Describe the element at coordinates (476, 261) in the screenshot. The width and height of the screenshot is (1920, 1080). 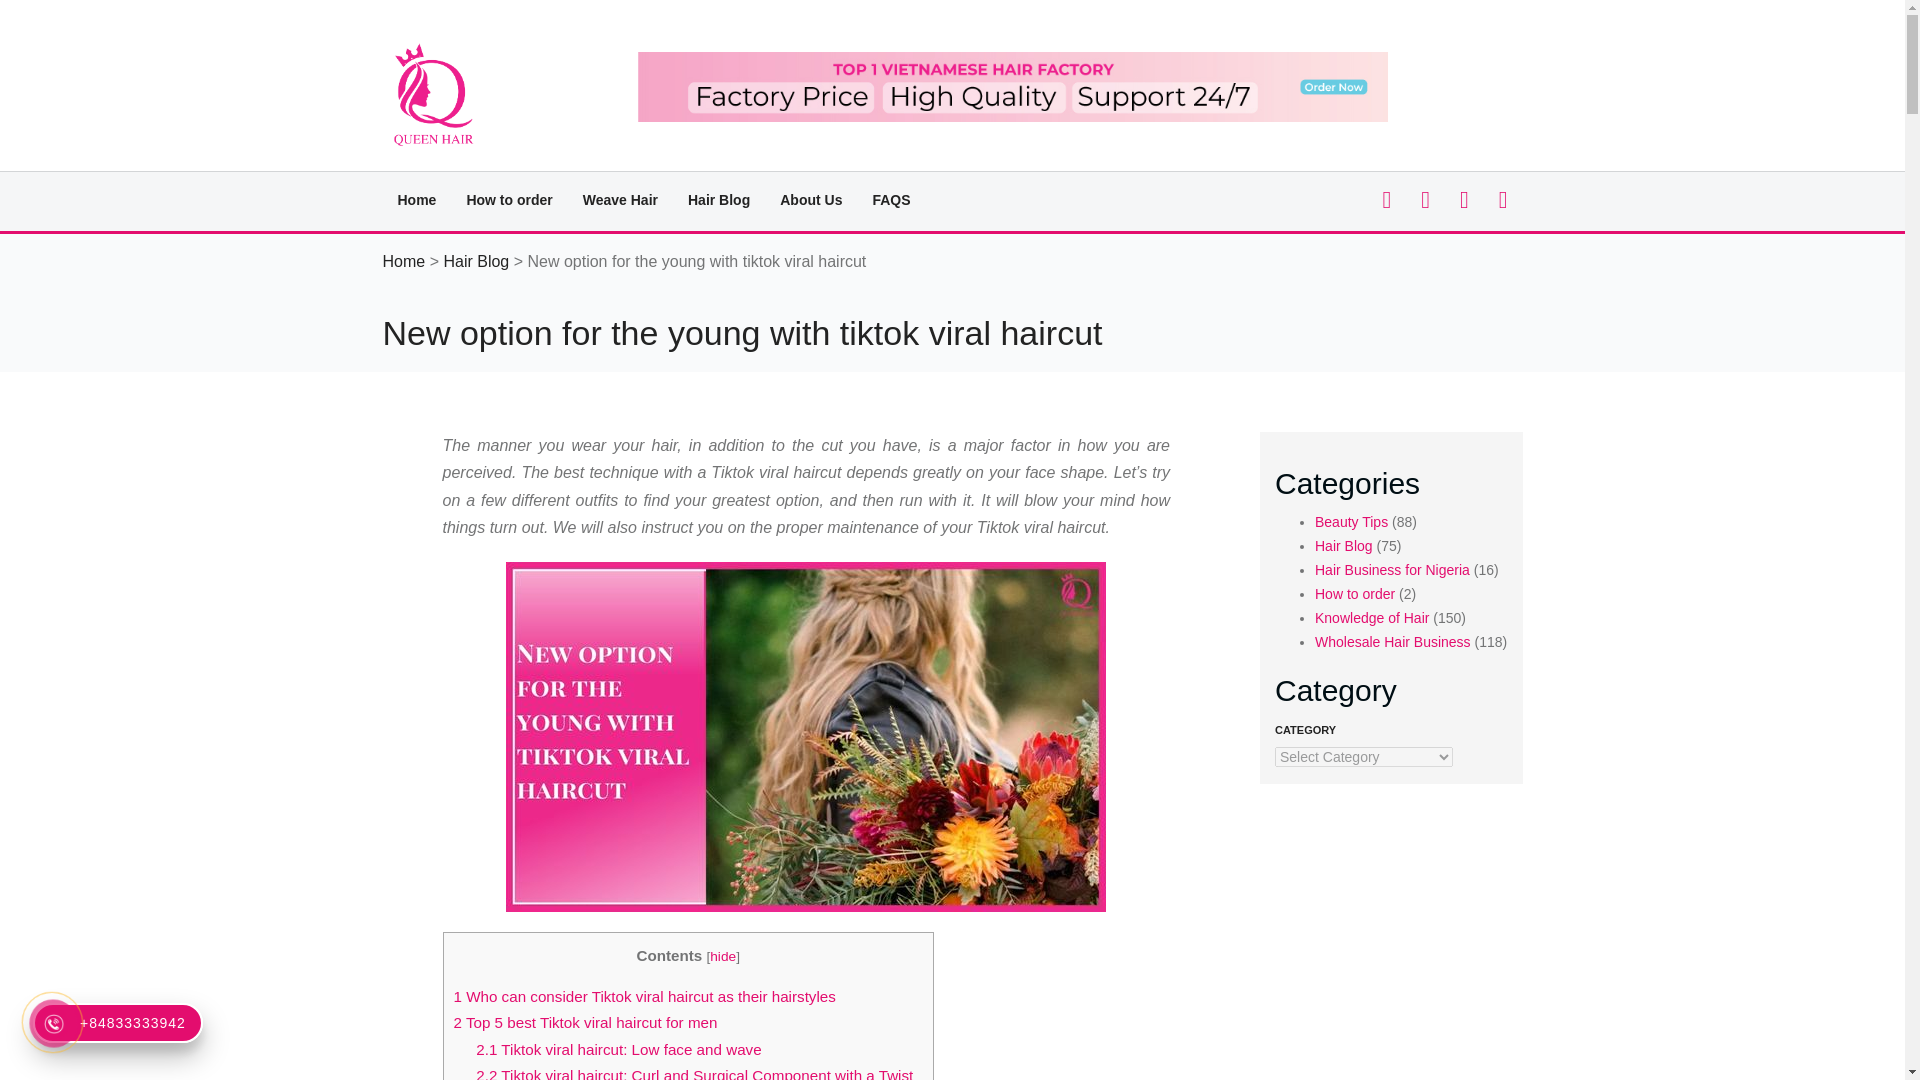
I see `Go to the Hair Blog category archives.` at that location.